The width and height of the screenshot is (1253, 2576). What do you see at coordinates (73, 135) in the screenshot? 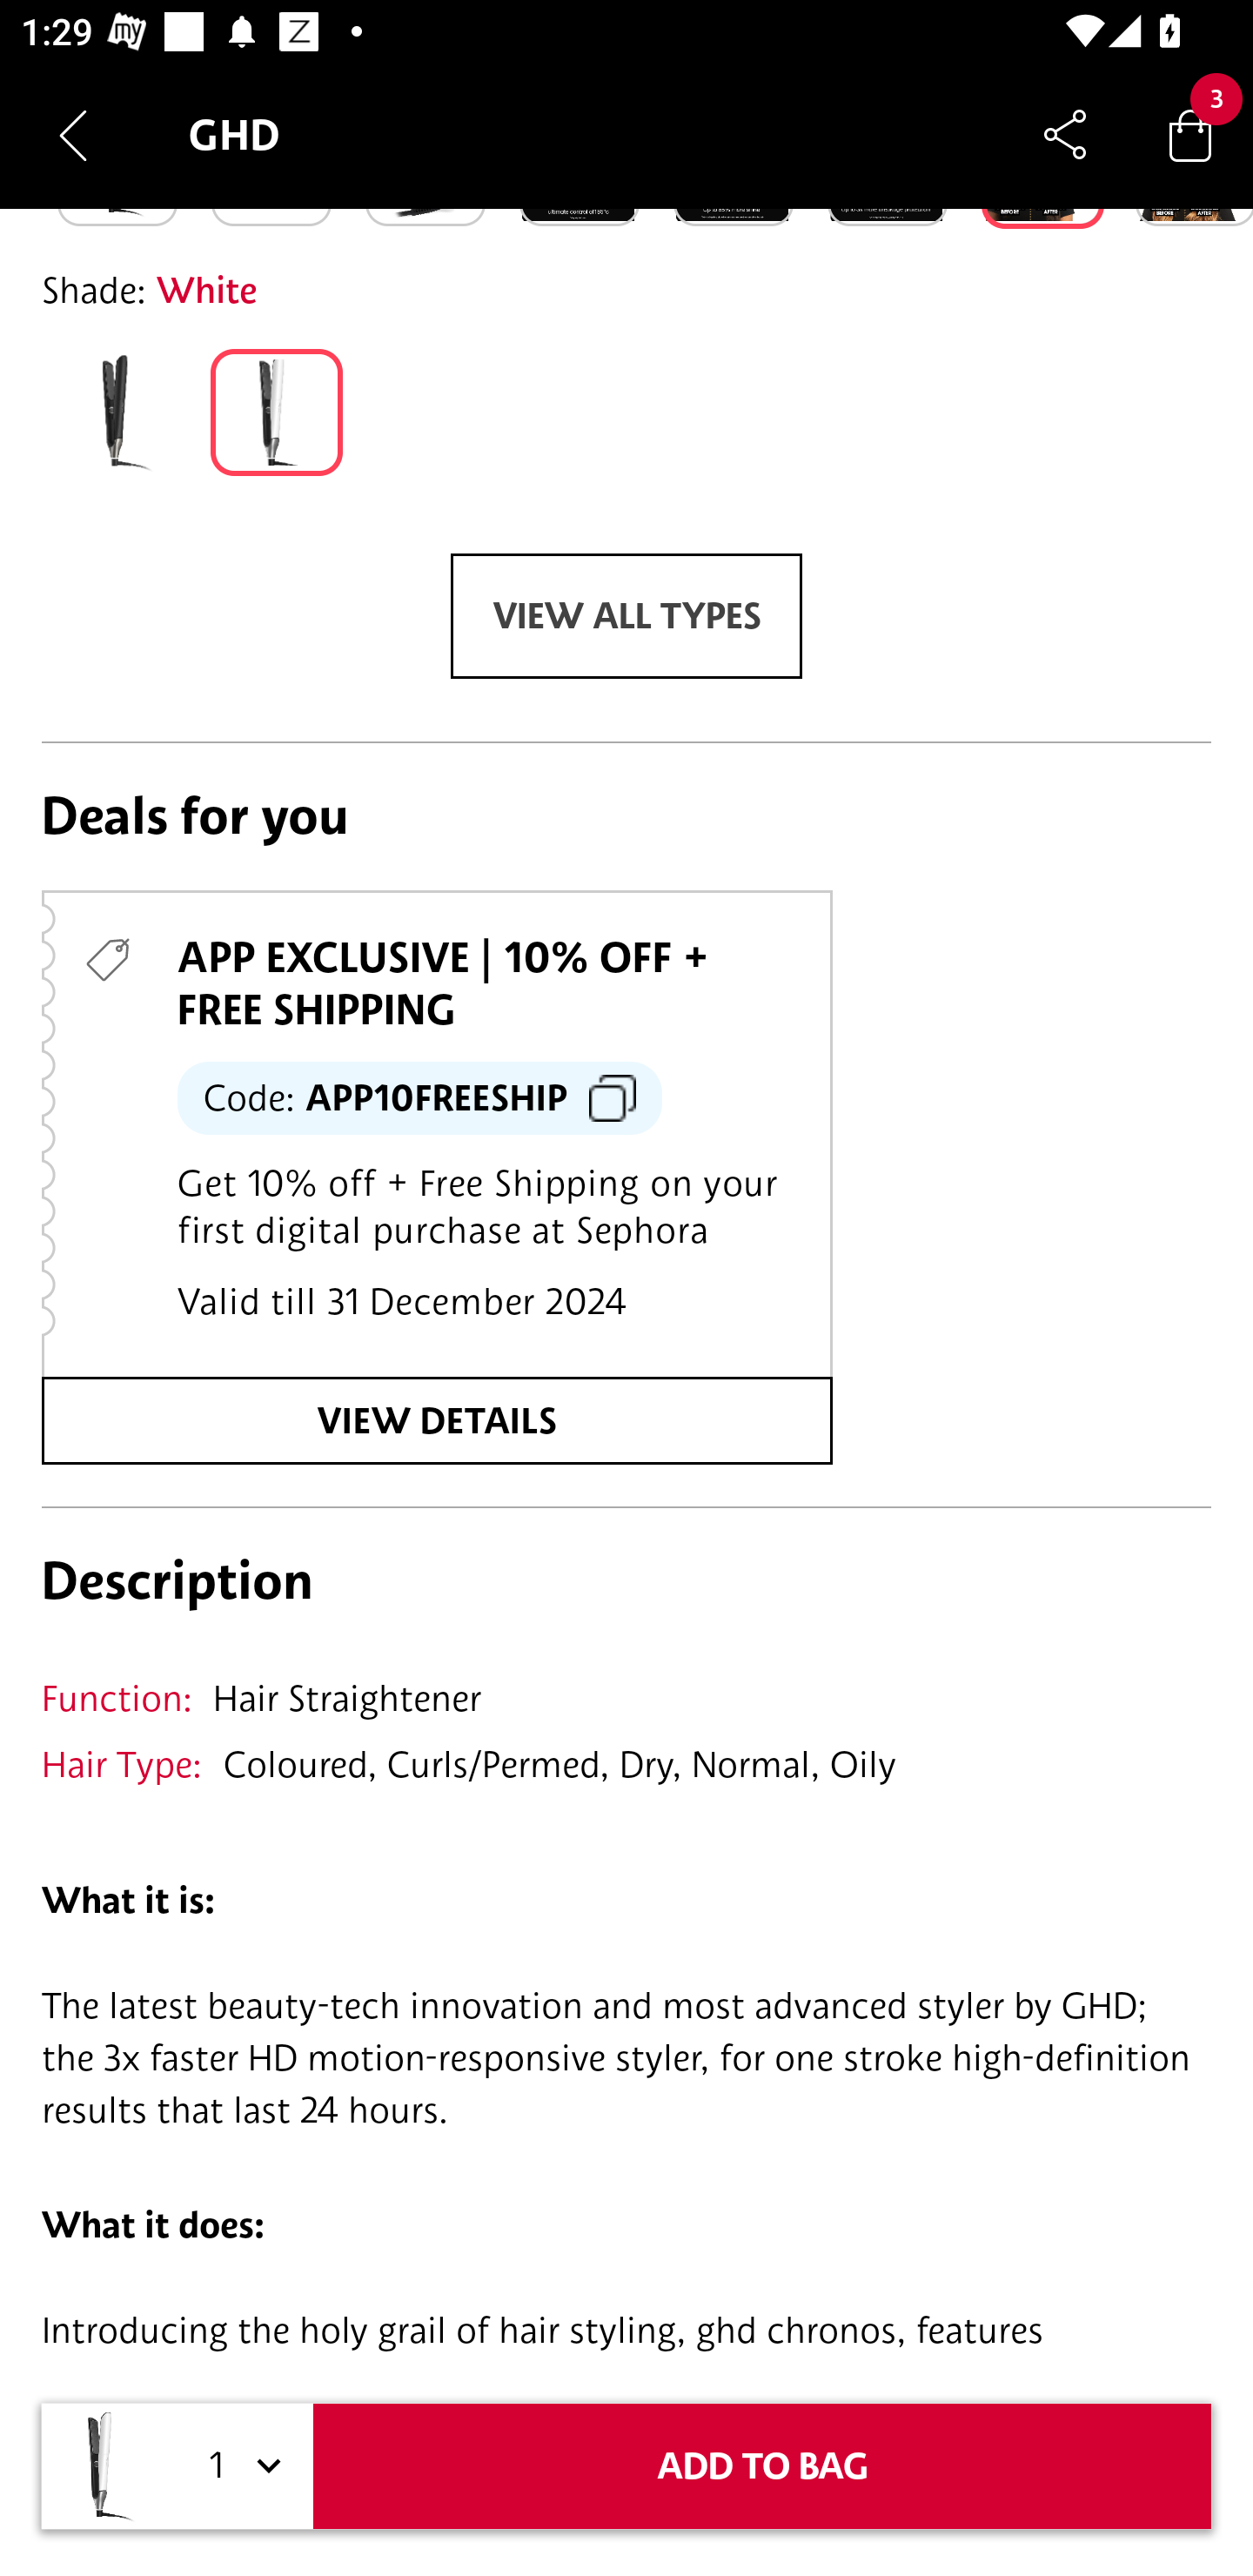
I see `Navigate up` at bounding box center [73, 135].